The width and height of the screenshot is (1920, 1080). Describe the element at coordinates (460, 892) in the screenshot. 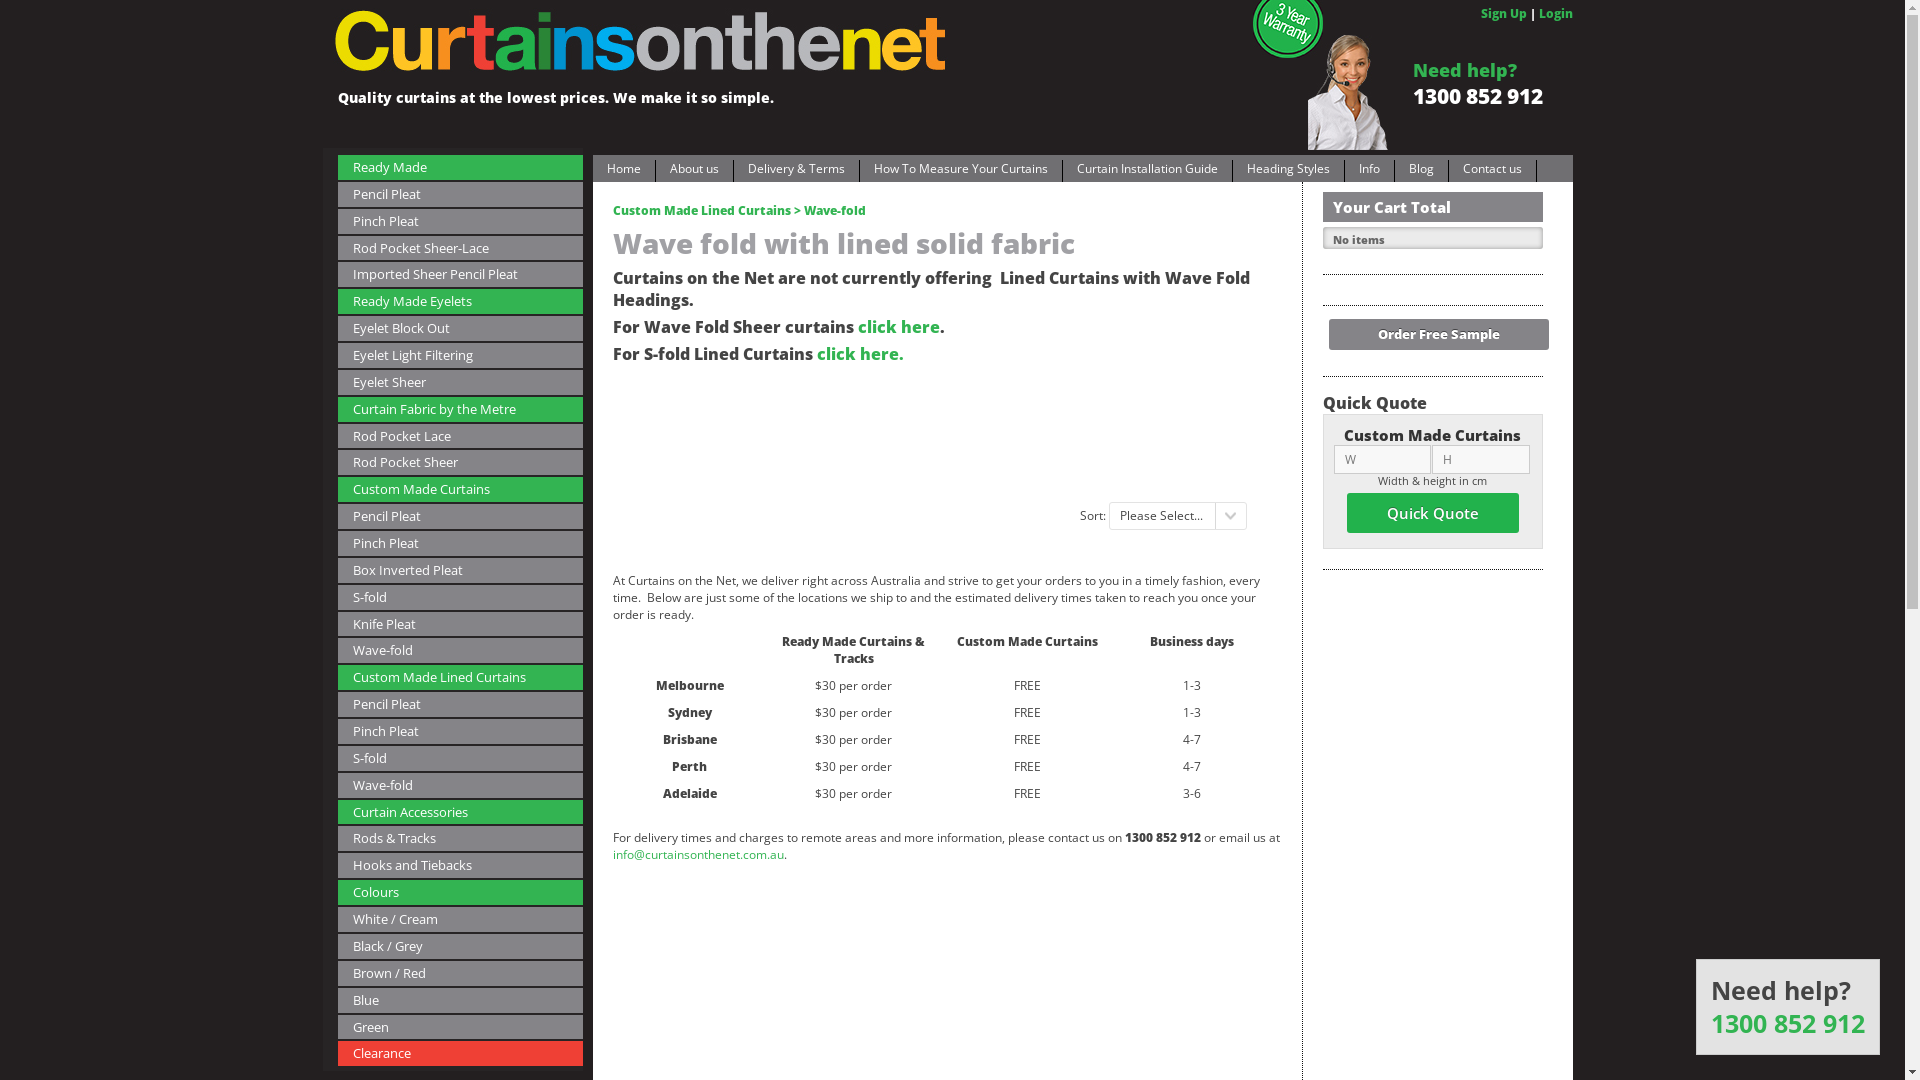

I see `Colours` at that location.